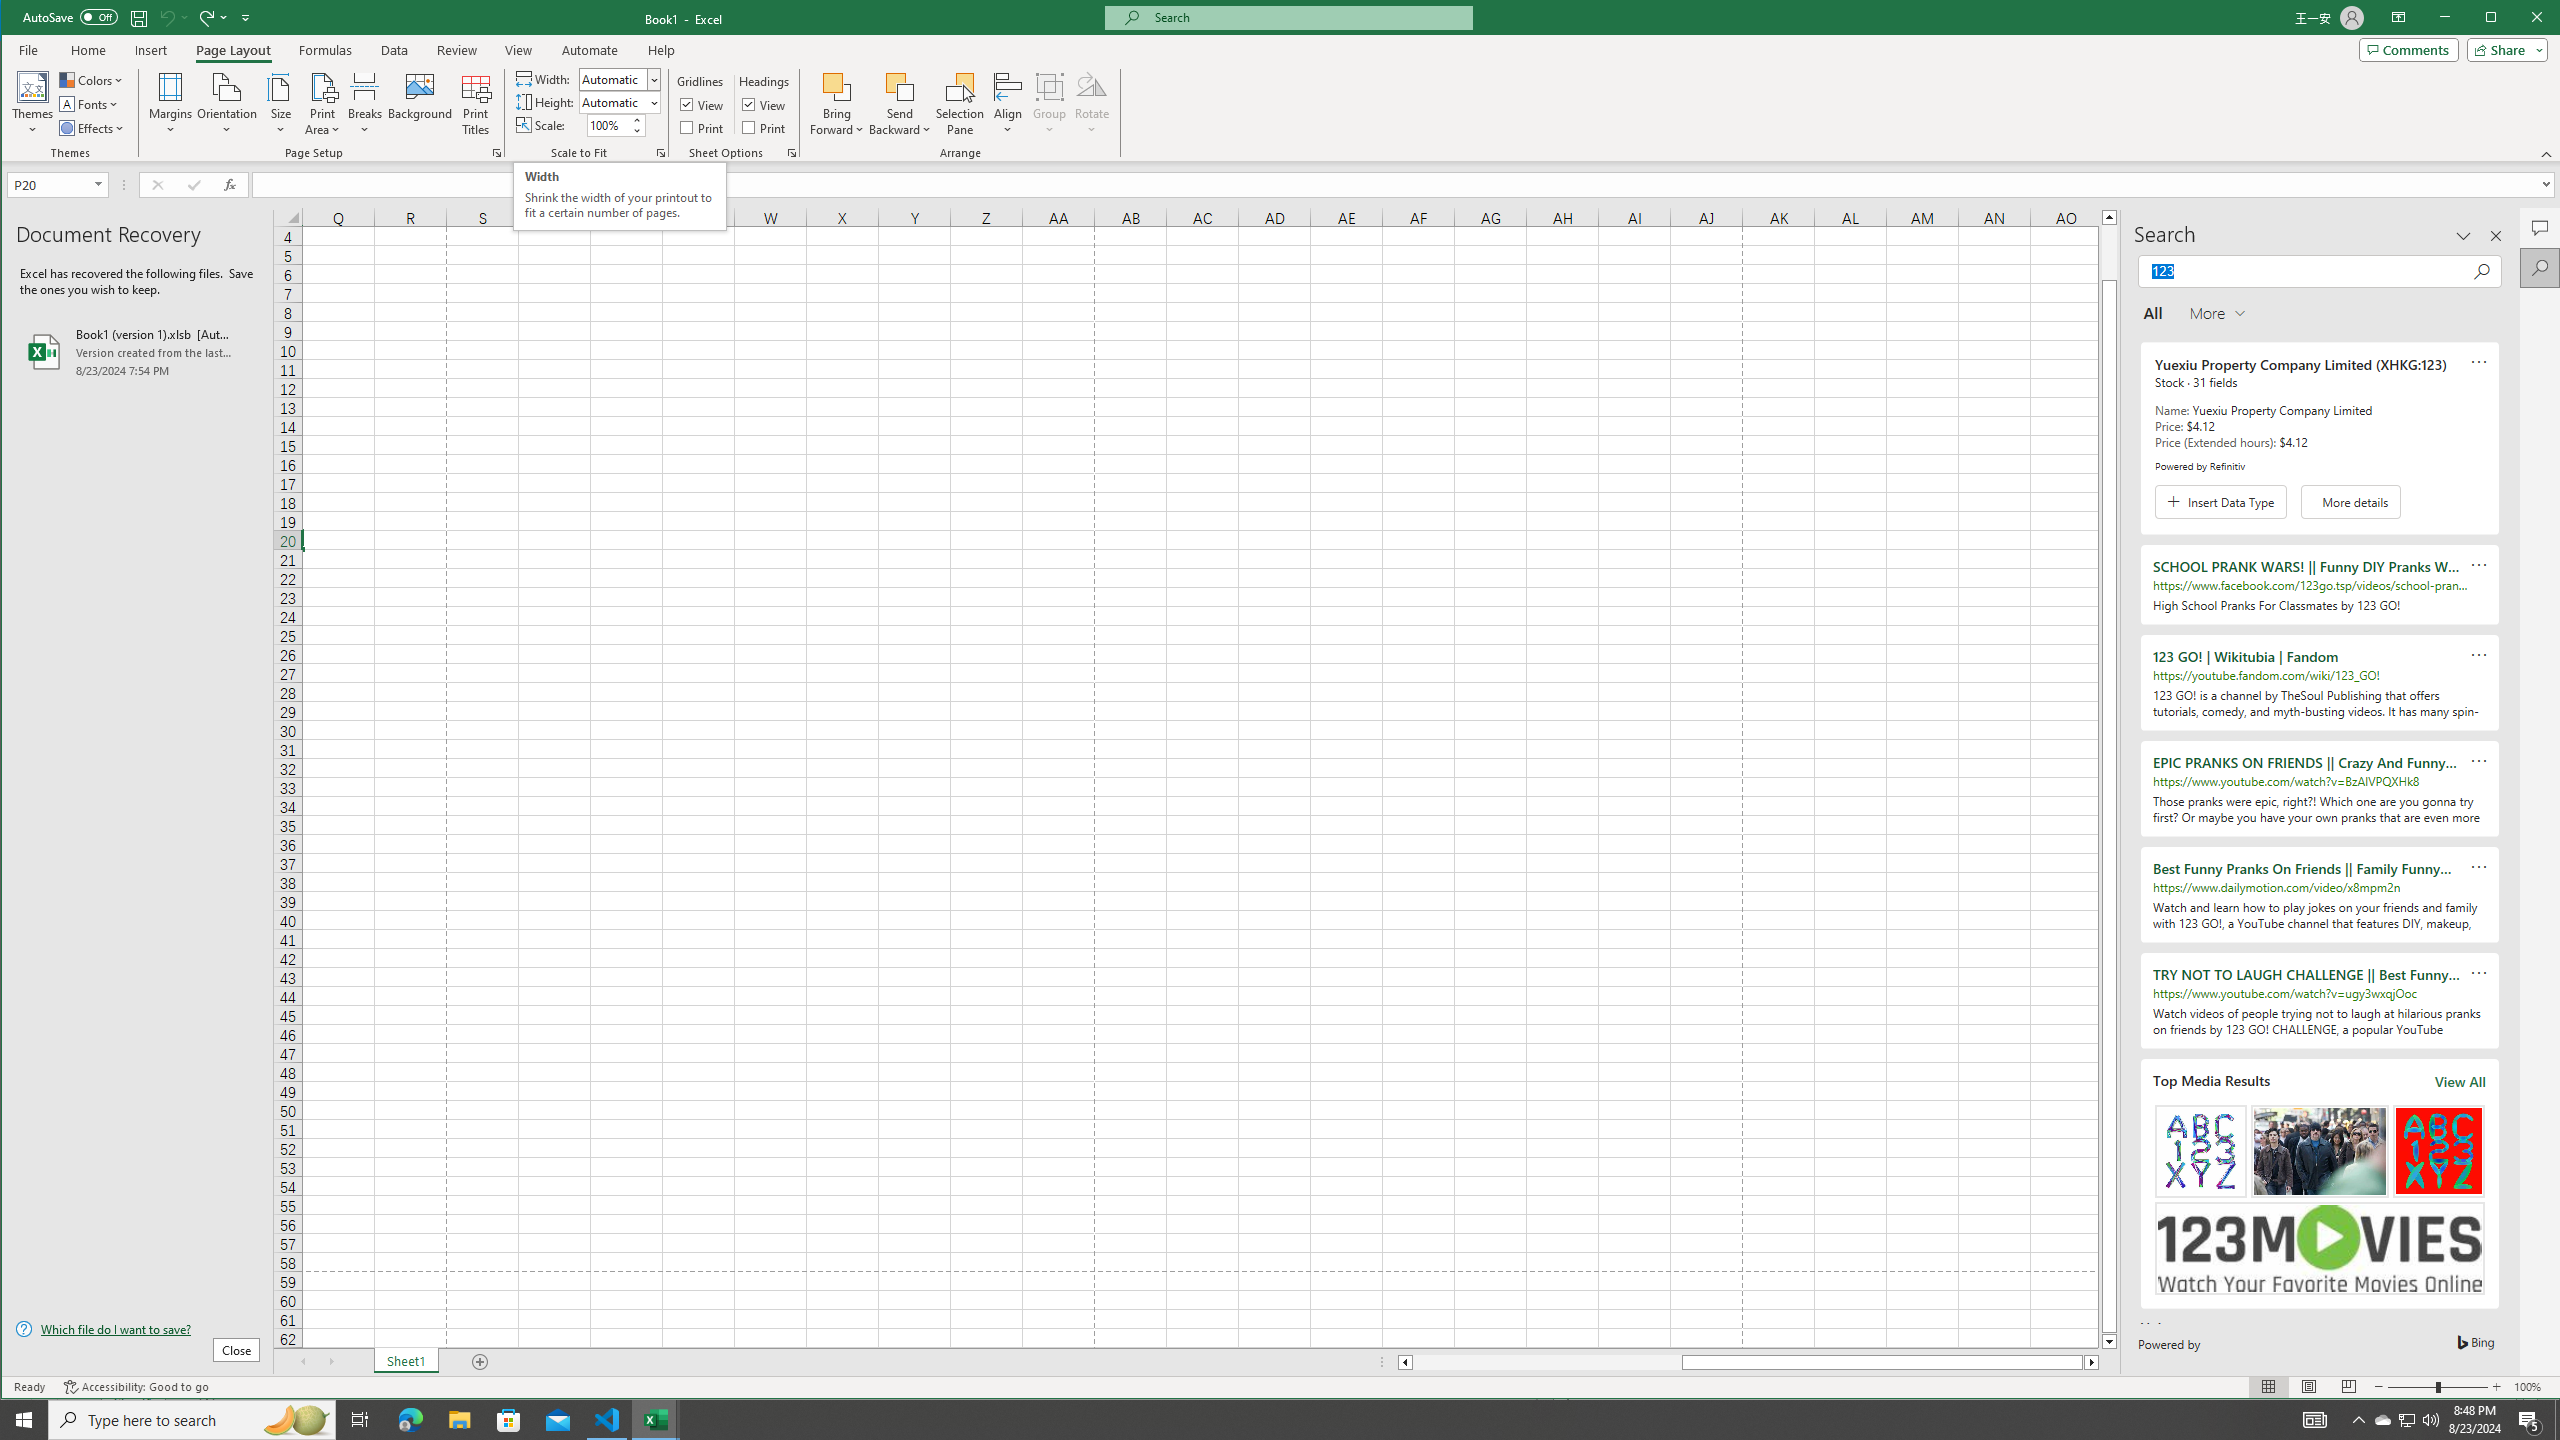 This screenshot has height=1440, width=2560. I want to click on Search highlights icon opens search home window, so click(296, 1420).